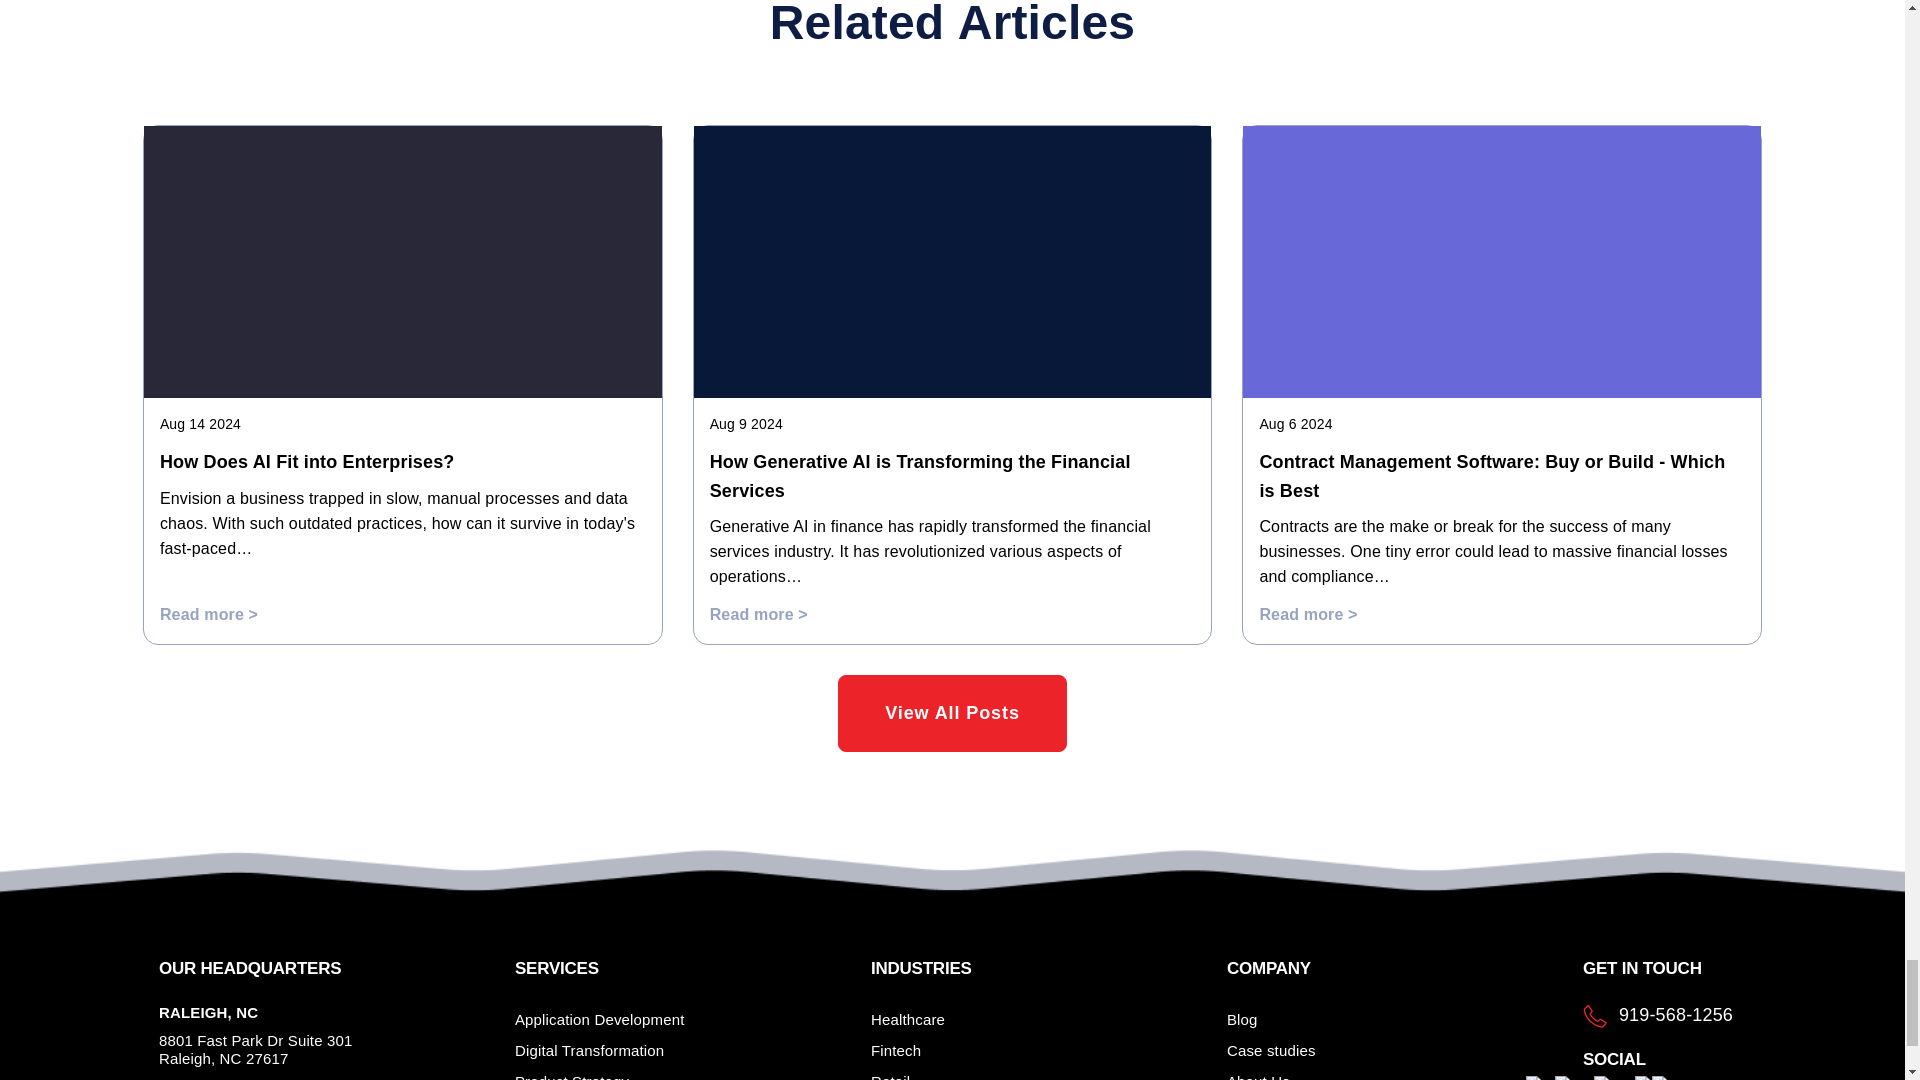 Image resolution: width=1920 pixels, height=1080 pixels. I want to click on Twitter, so click(1659, 1078).